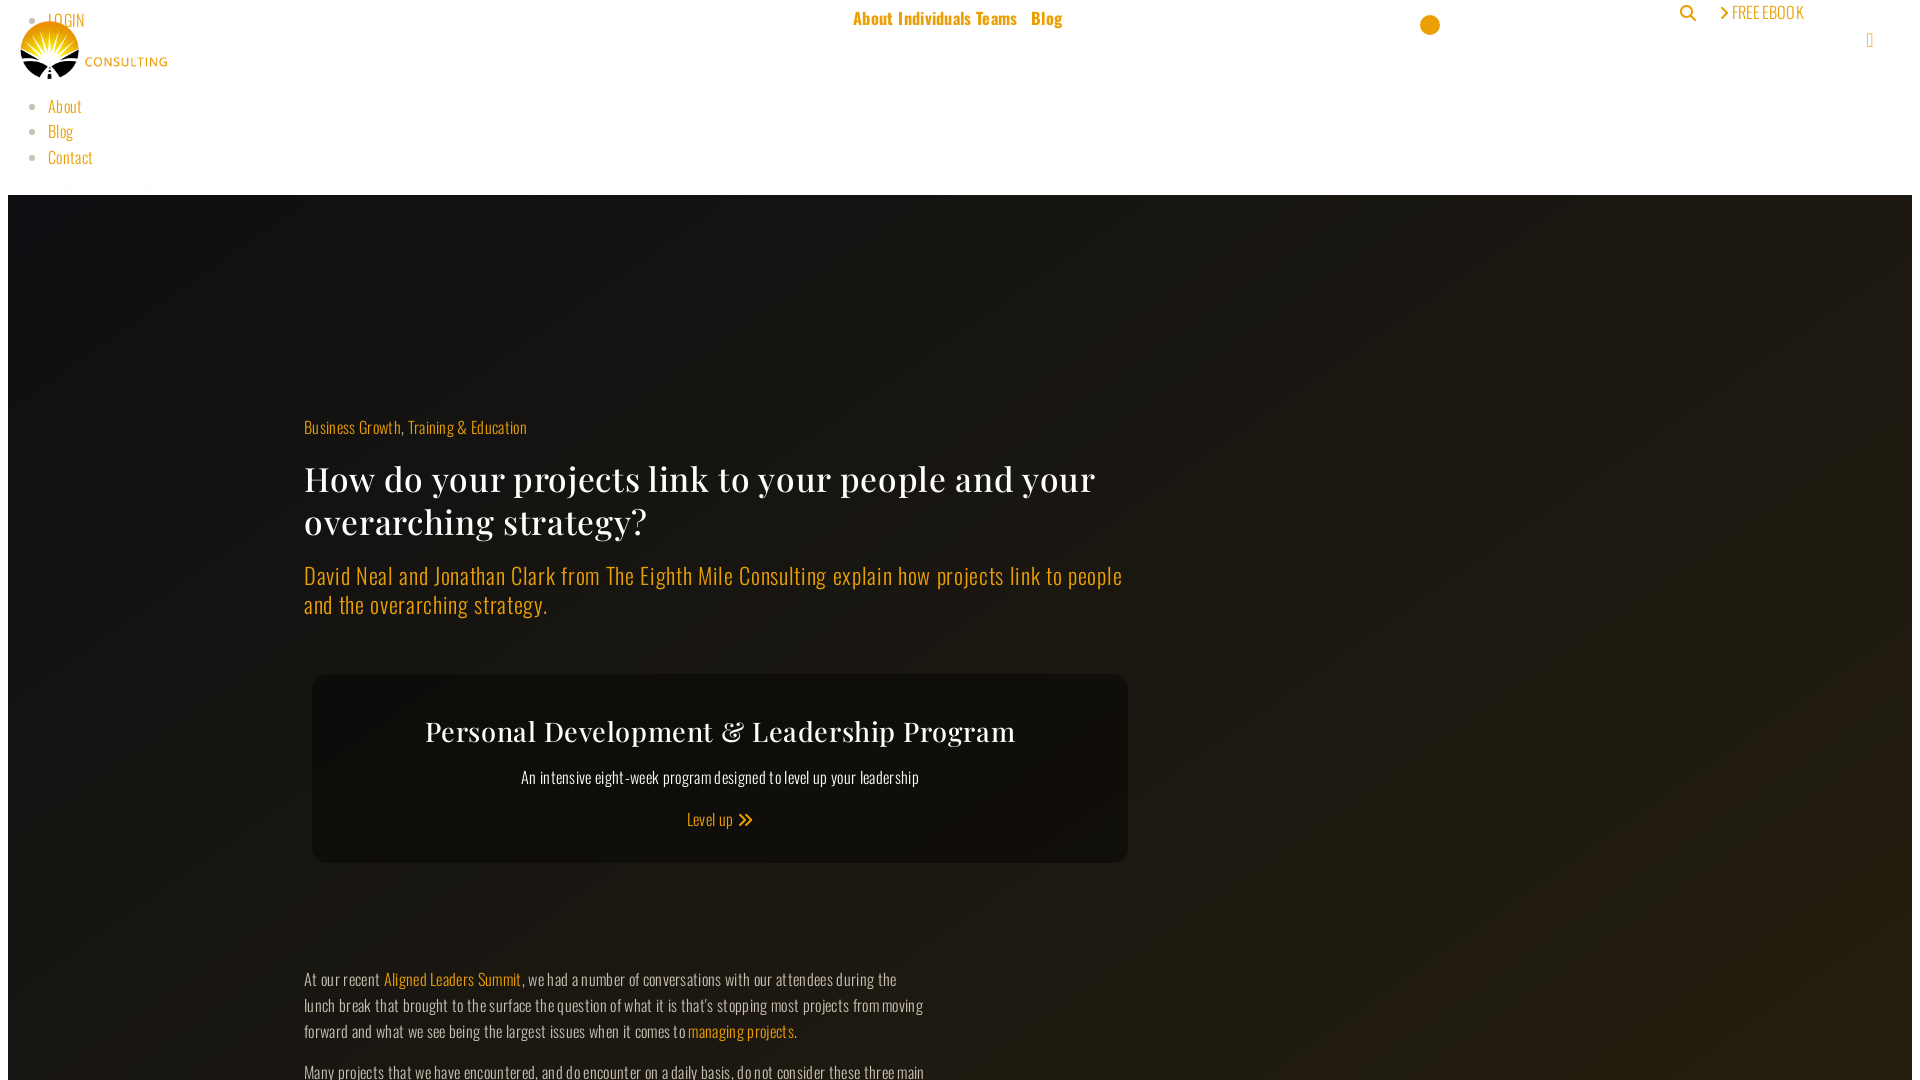  I want to click on About, so click(874, 19).